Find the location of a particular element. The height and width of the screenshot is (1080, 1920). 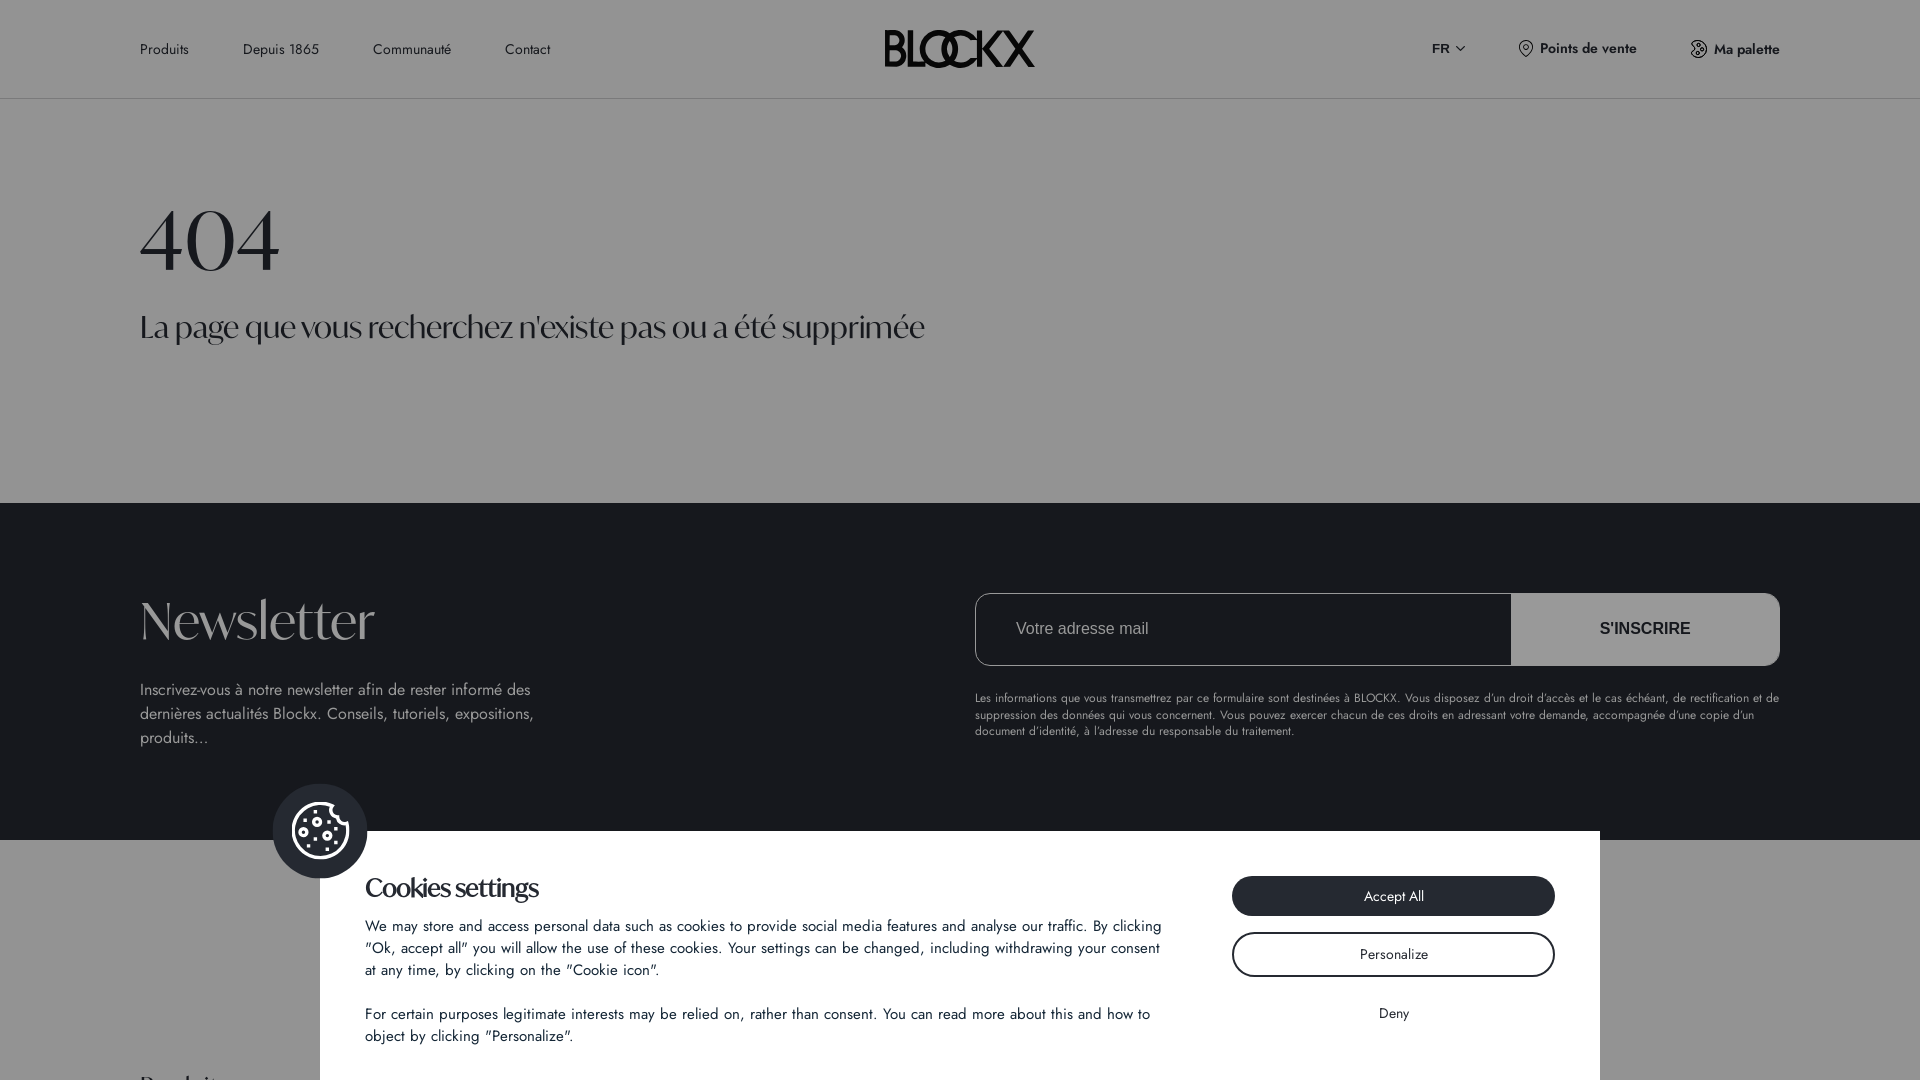

Home is located at coordinates (960, 996).